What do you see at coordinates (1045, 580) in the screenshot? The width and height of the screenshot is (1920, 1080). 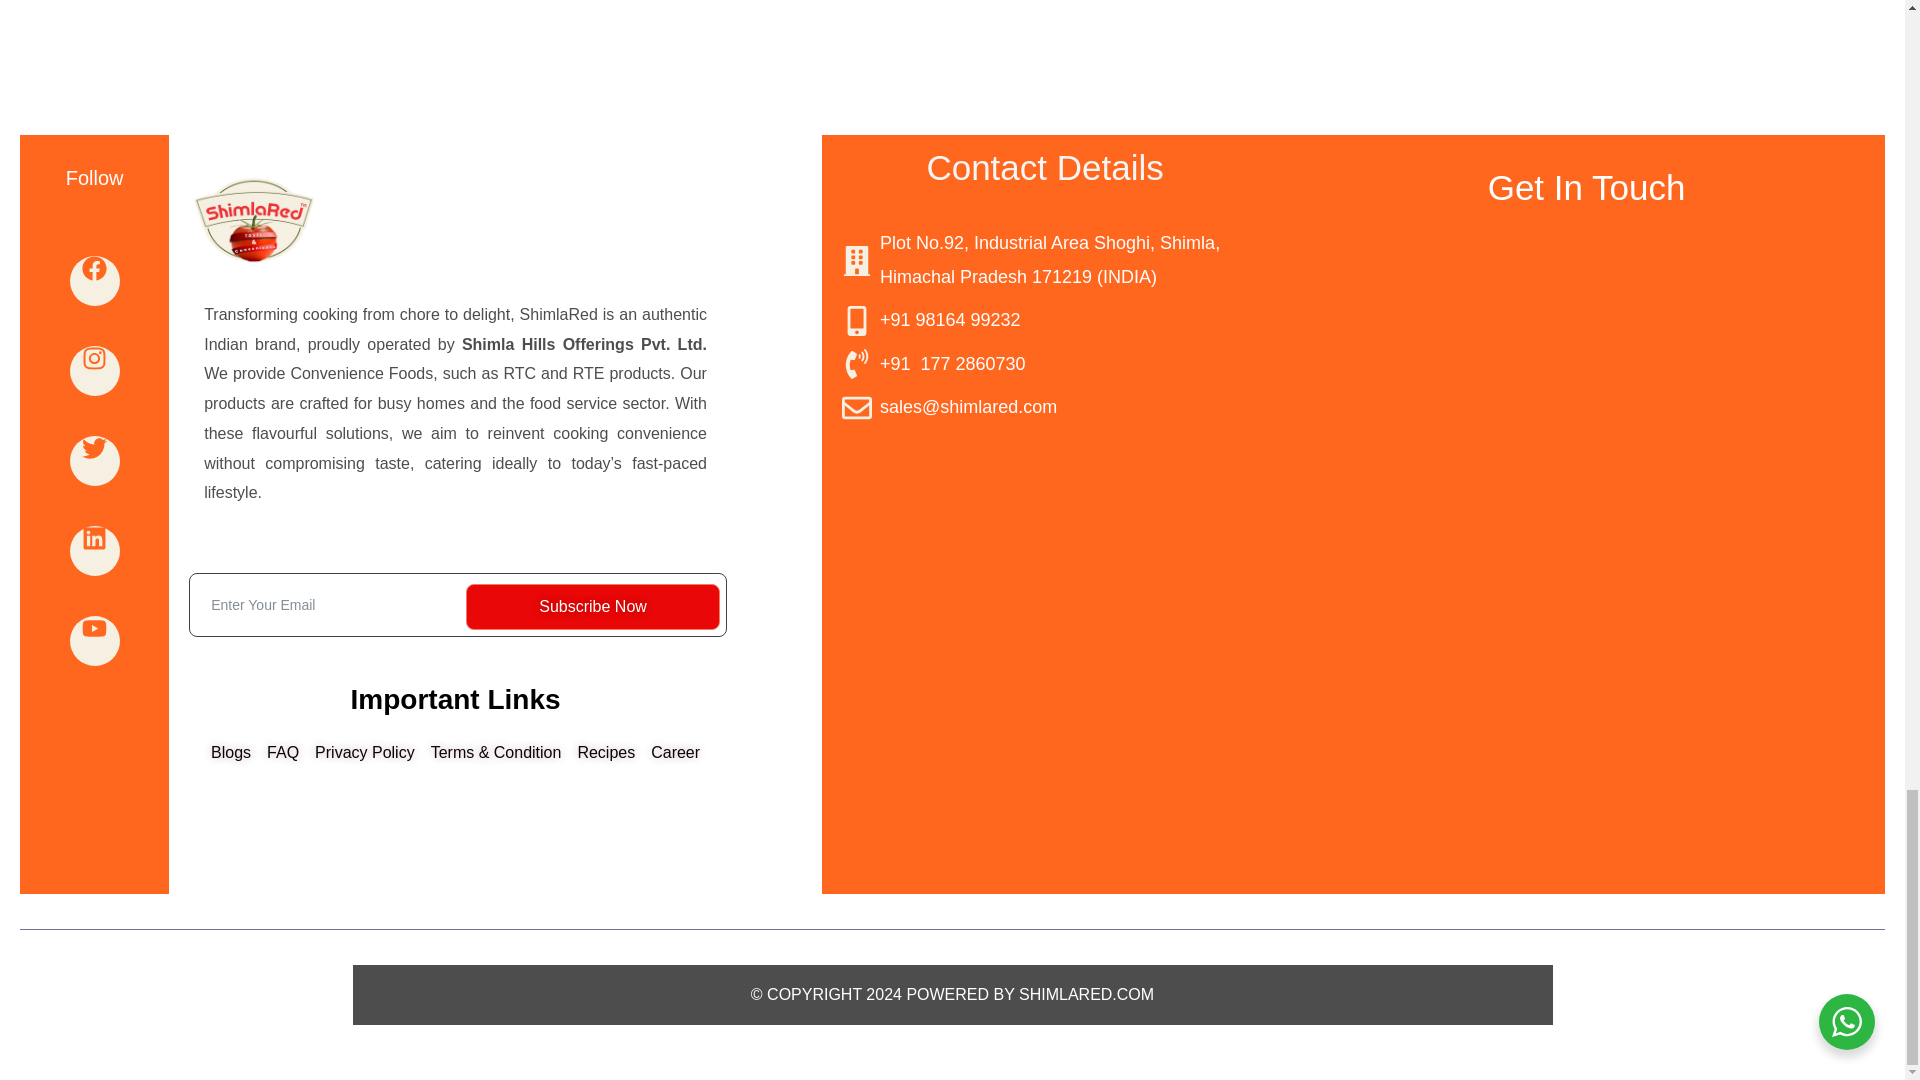 I see `ShimlaRed` at bounding box center [1045, 580].